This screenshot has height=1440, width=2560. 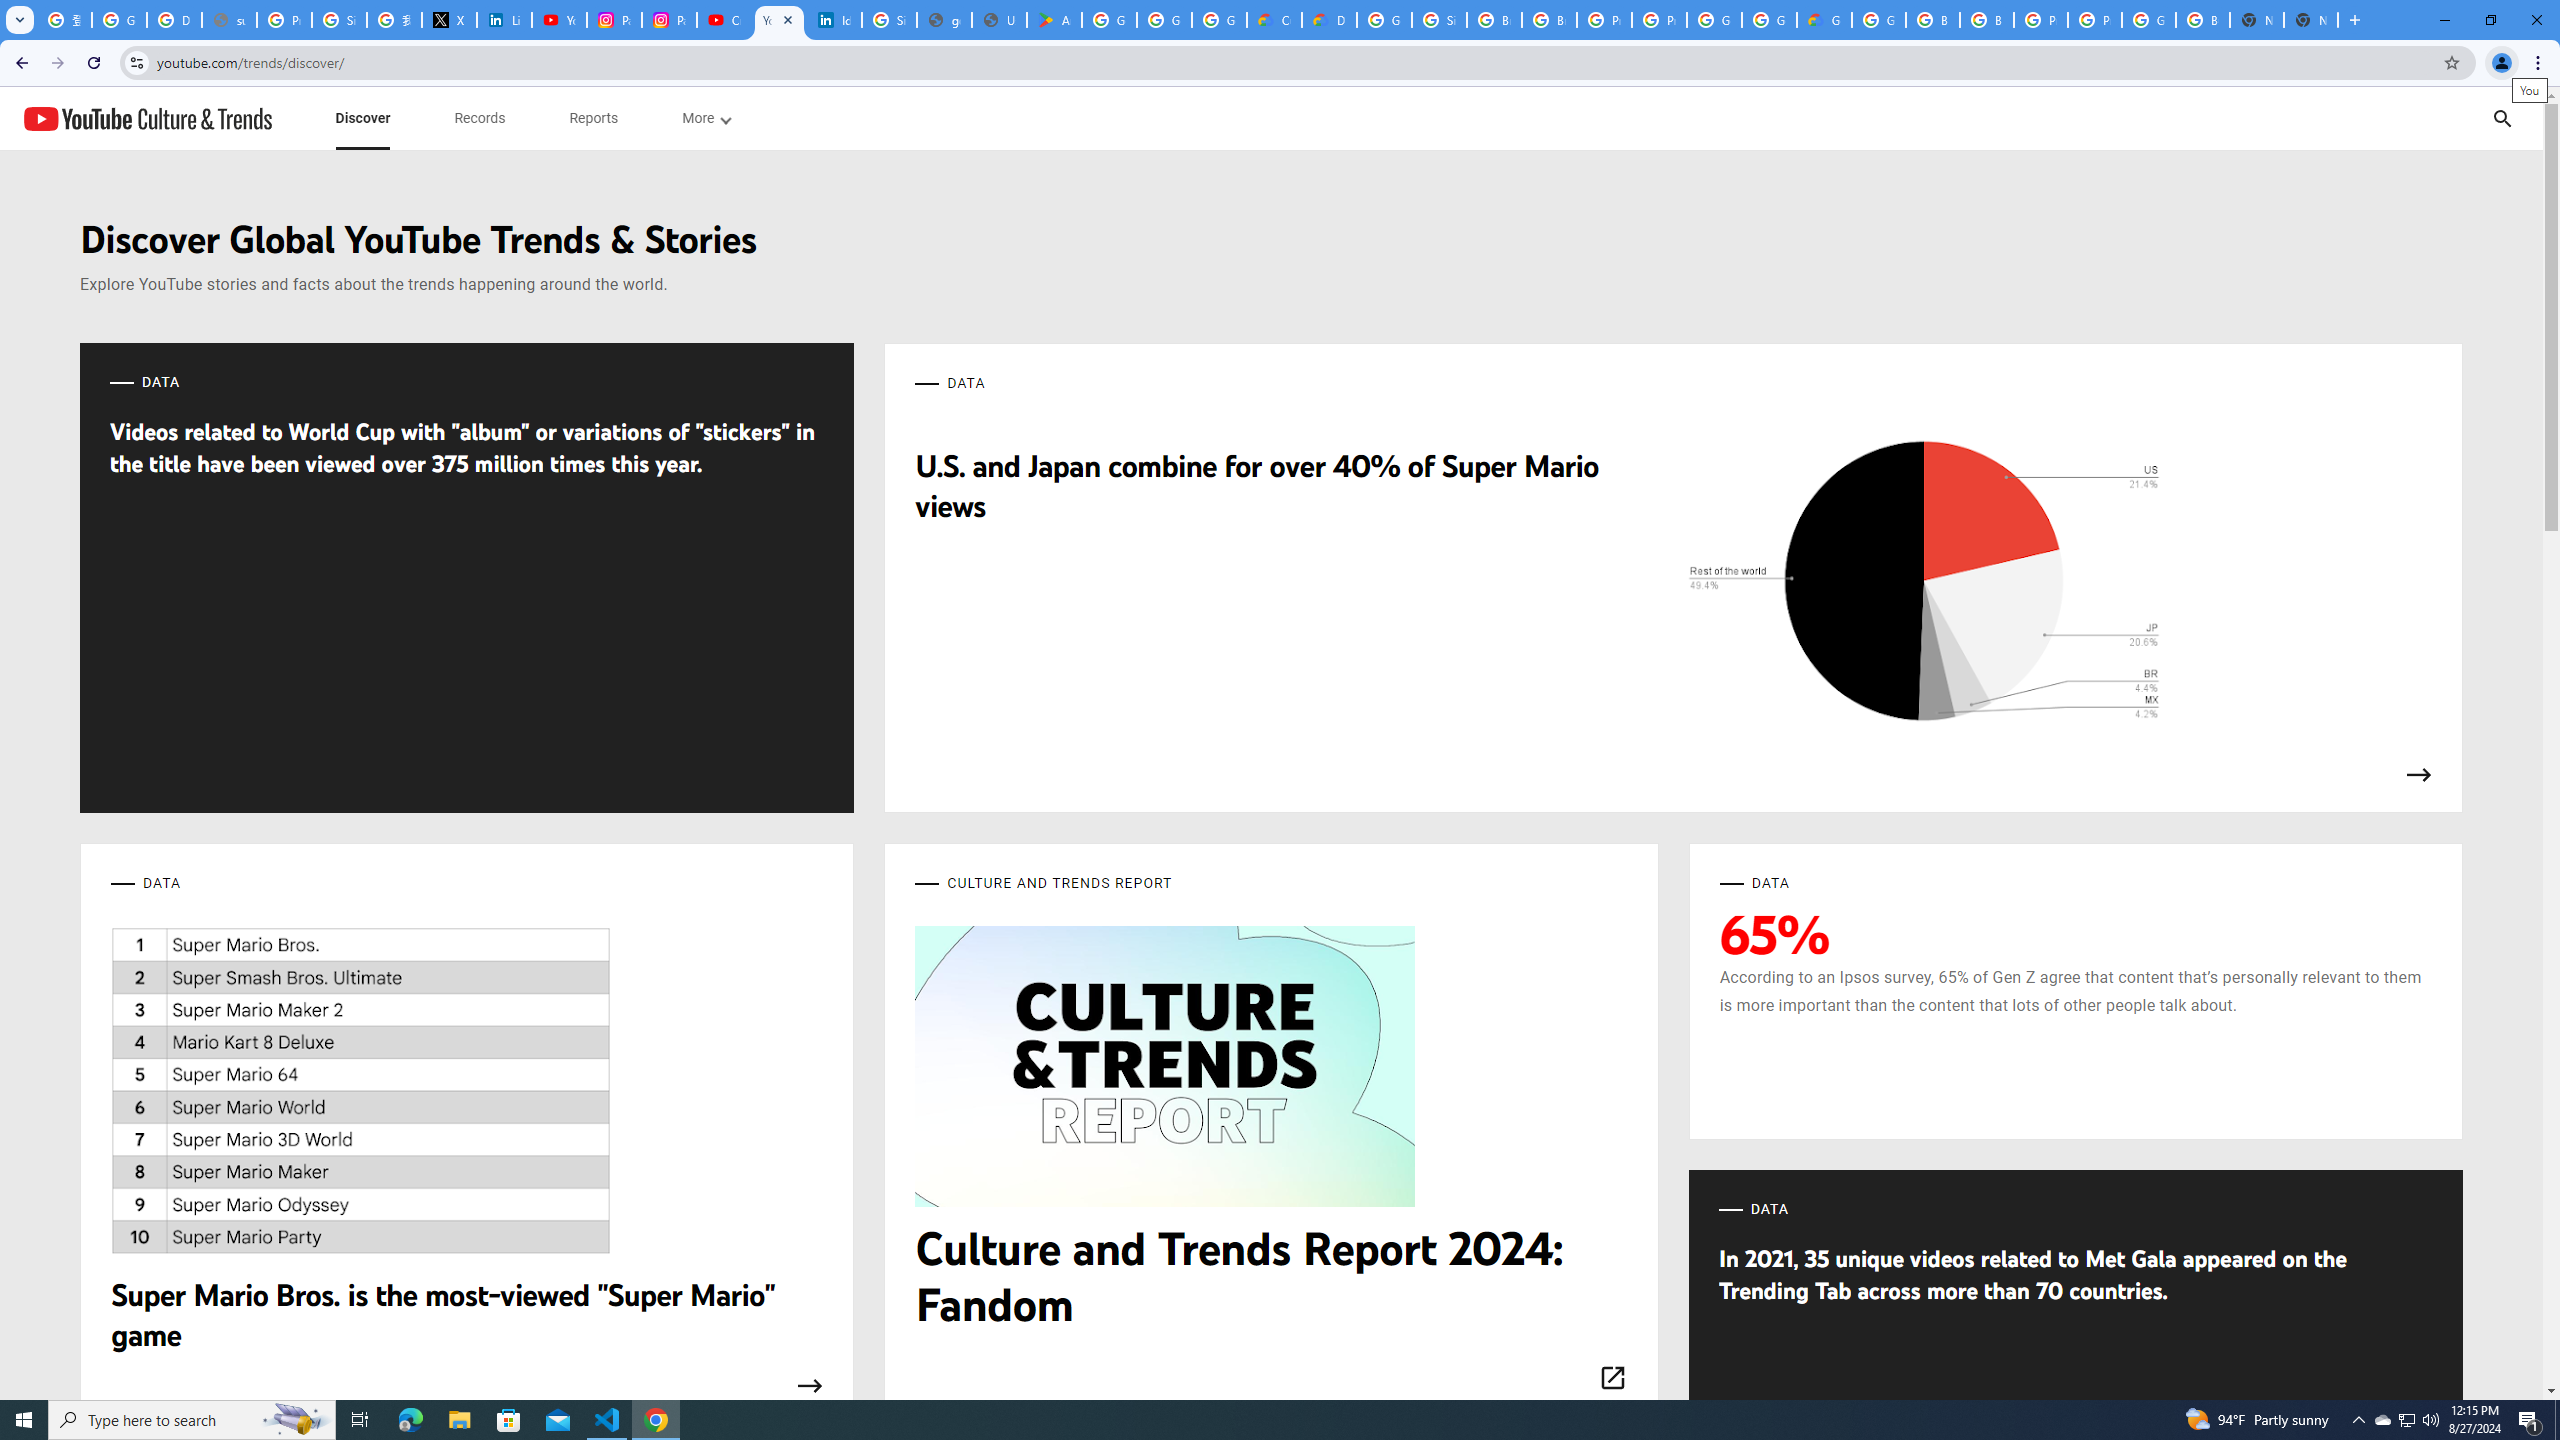 I want to click on subnav-More menupopup, so click(x=706, y=118).